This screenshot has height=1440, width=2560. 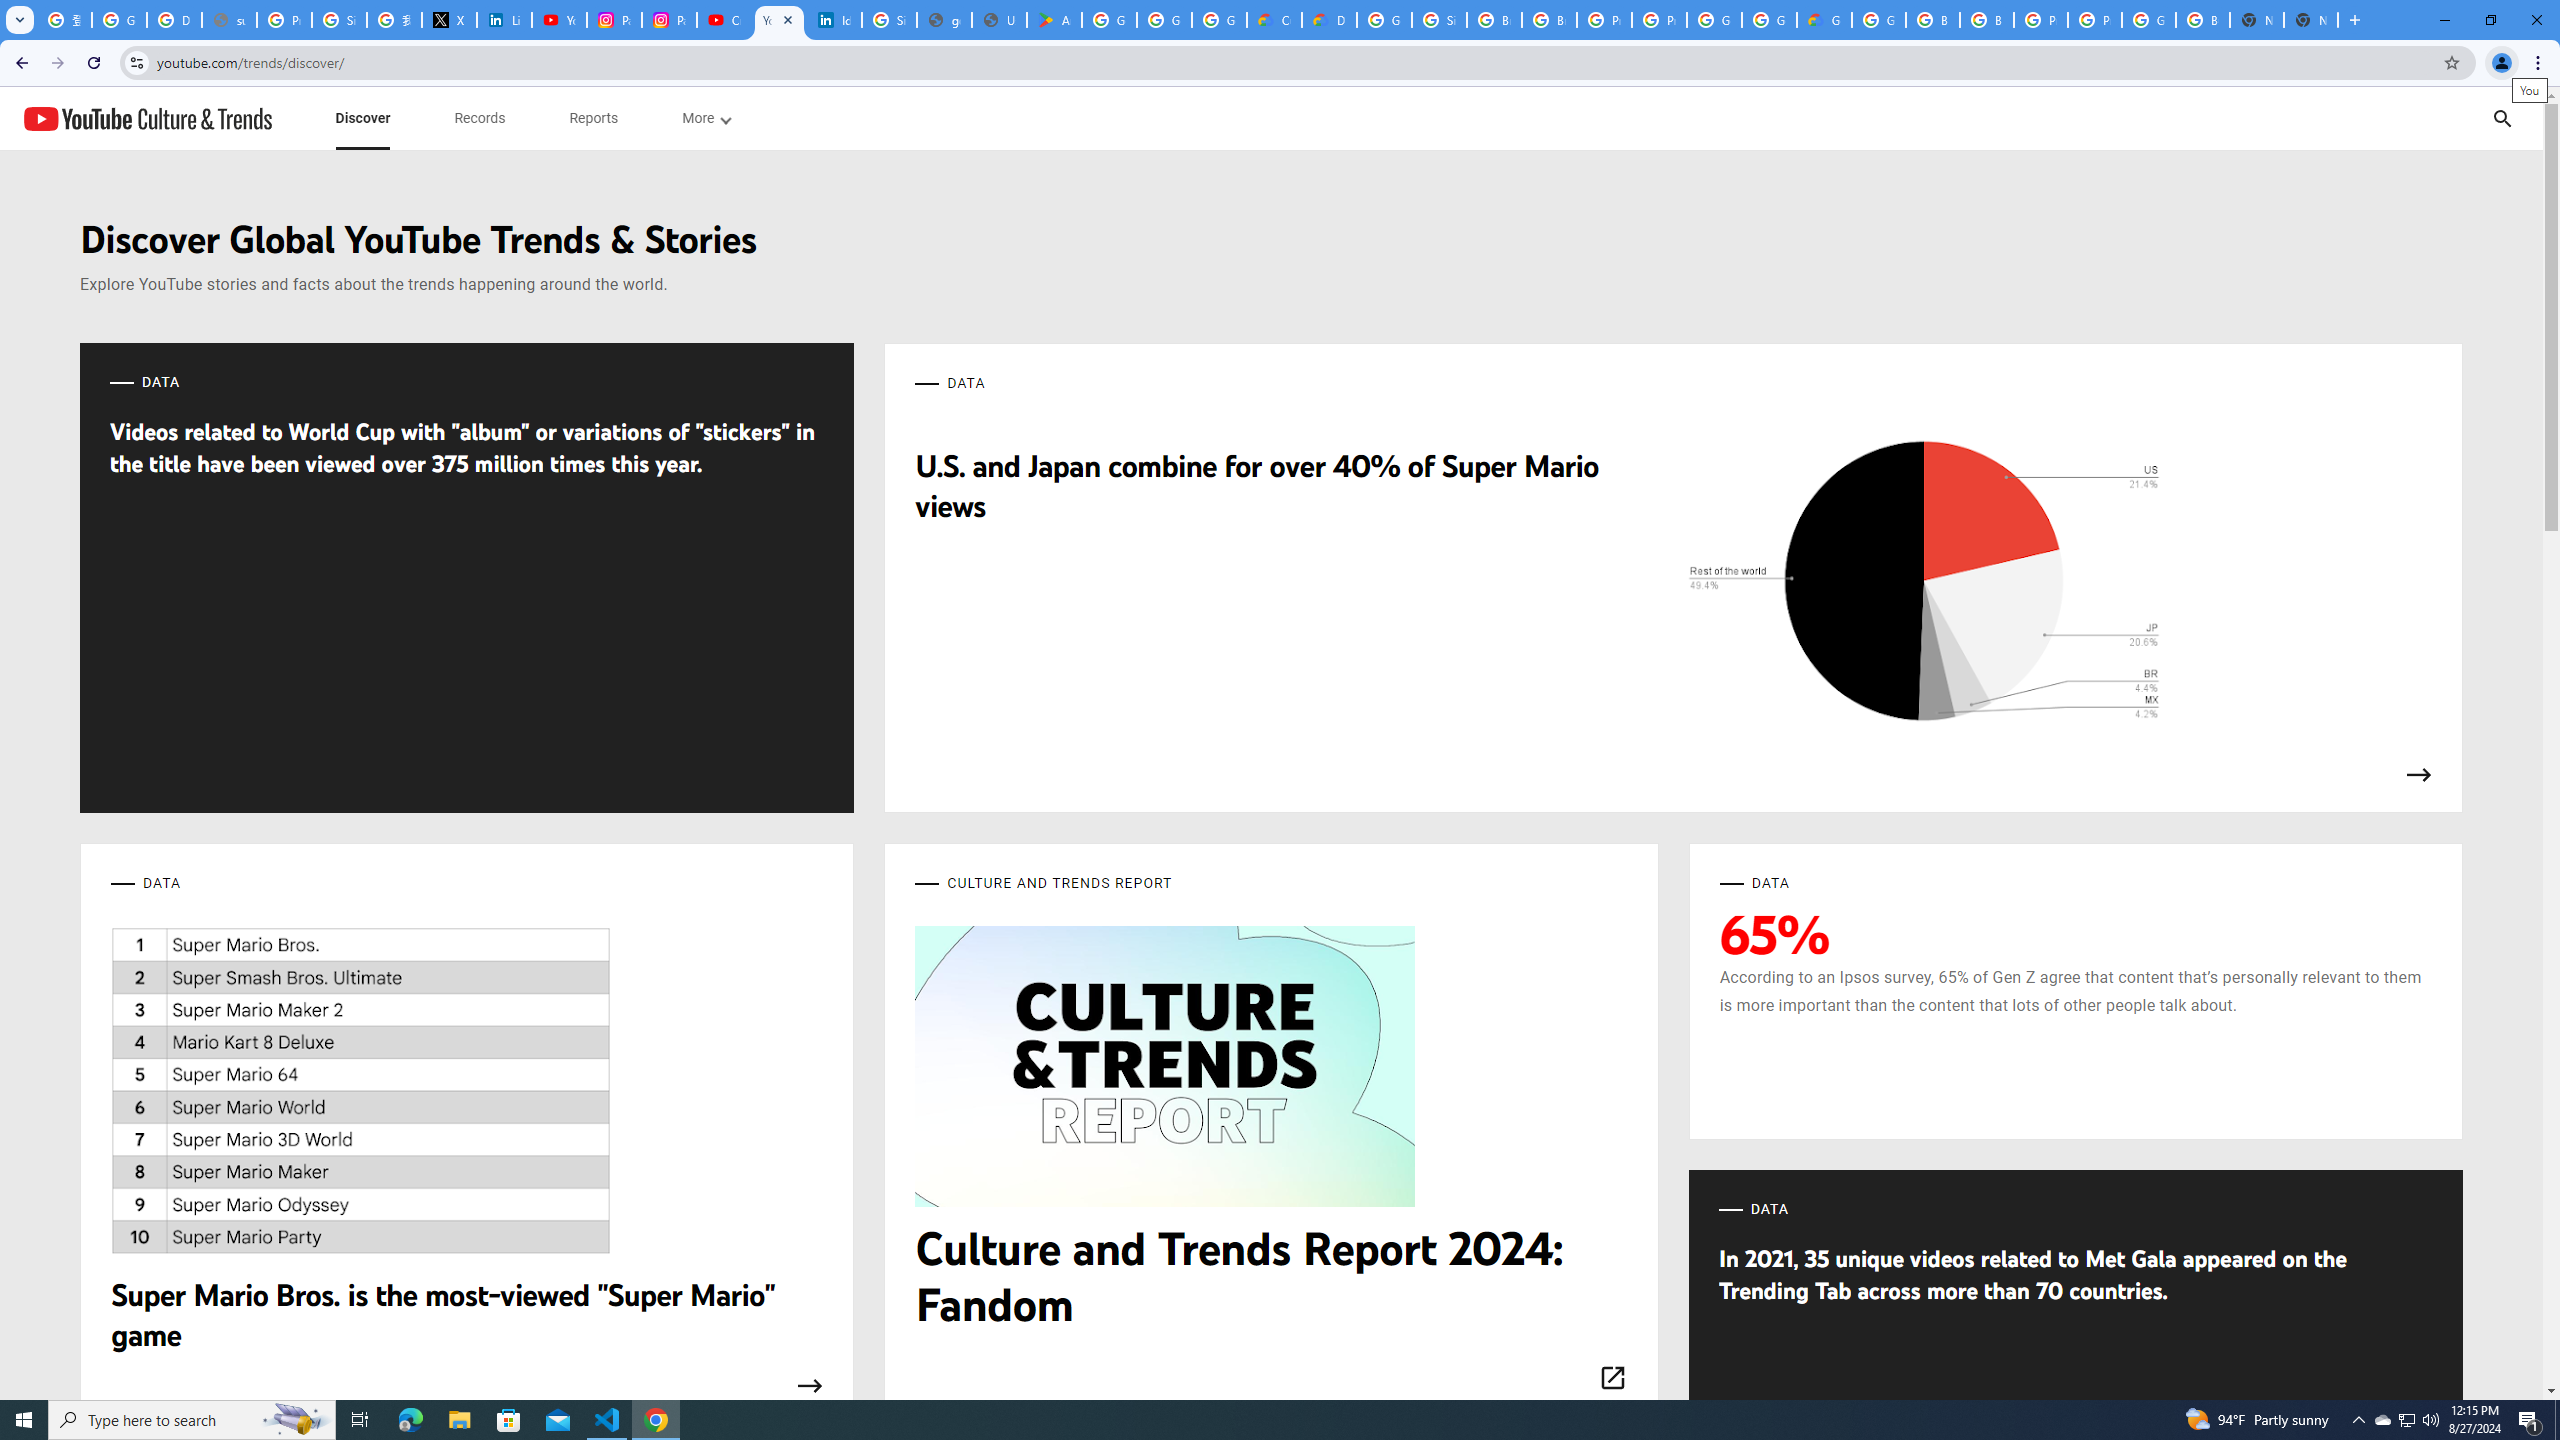 I want to click on subnav-More menupopup, so click(x=706, y=118).